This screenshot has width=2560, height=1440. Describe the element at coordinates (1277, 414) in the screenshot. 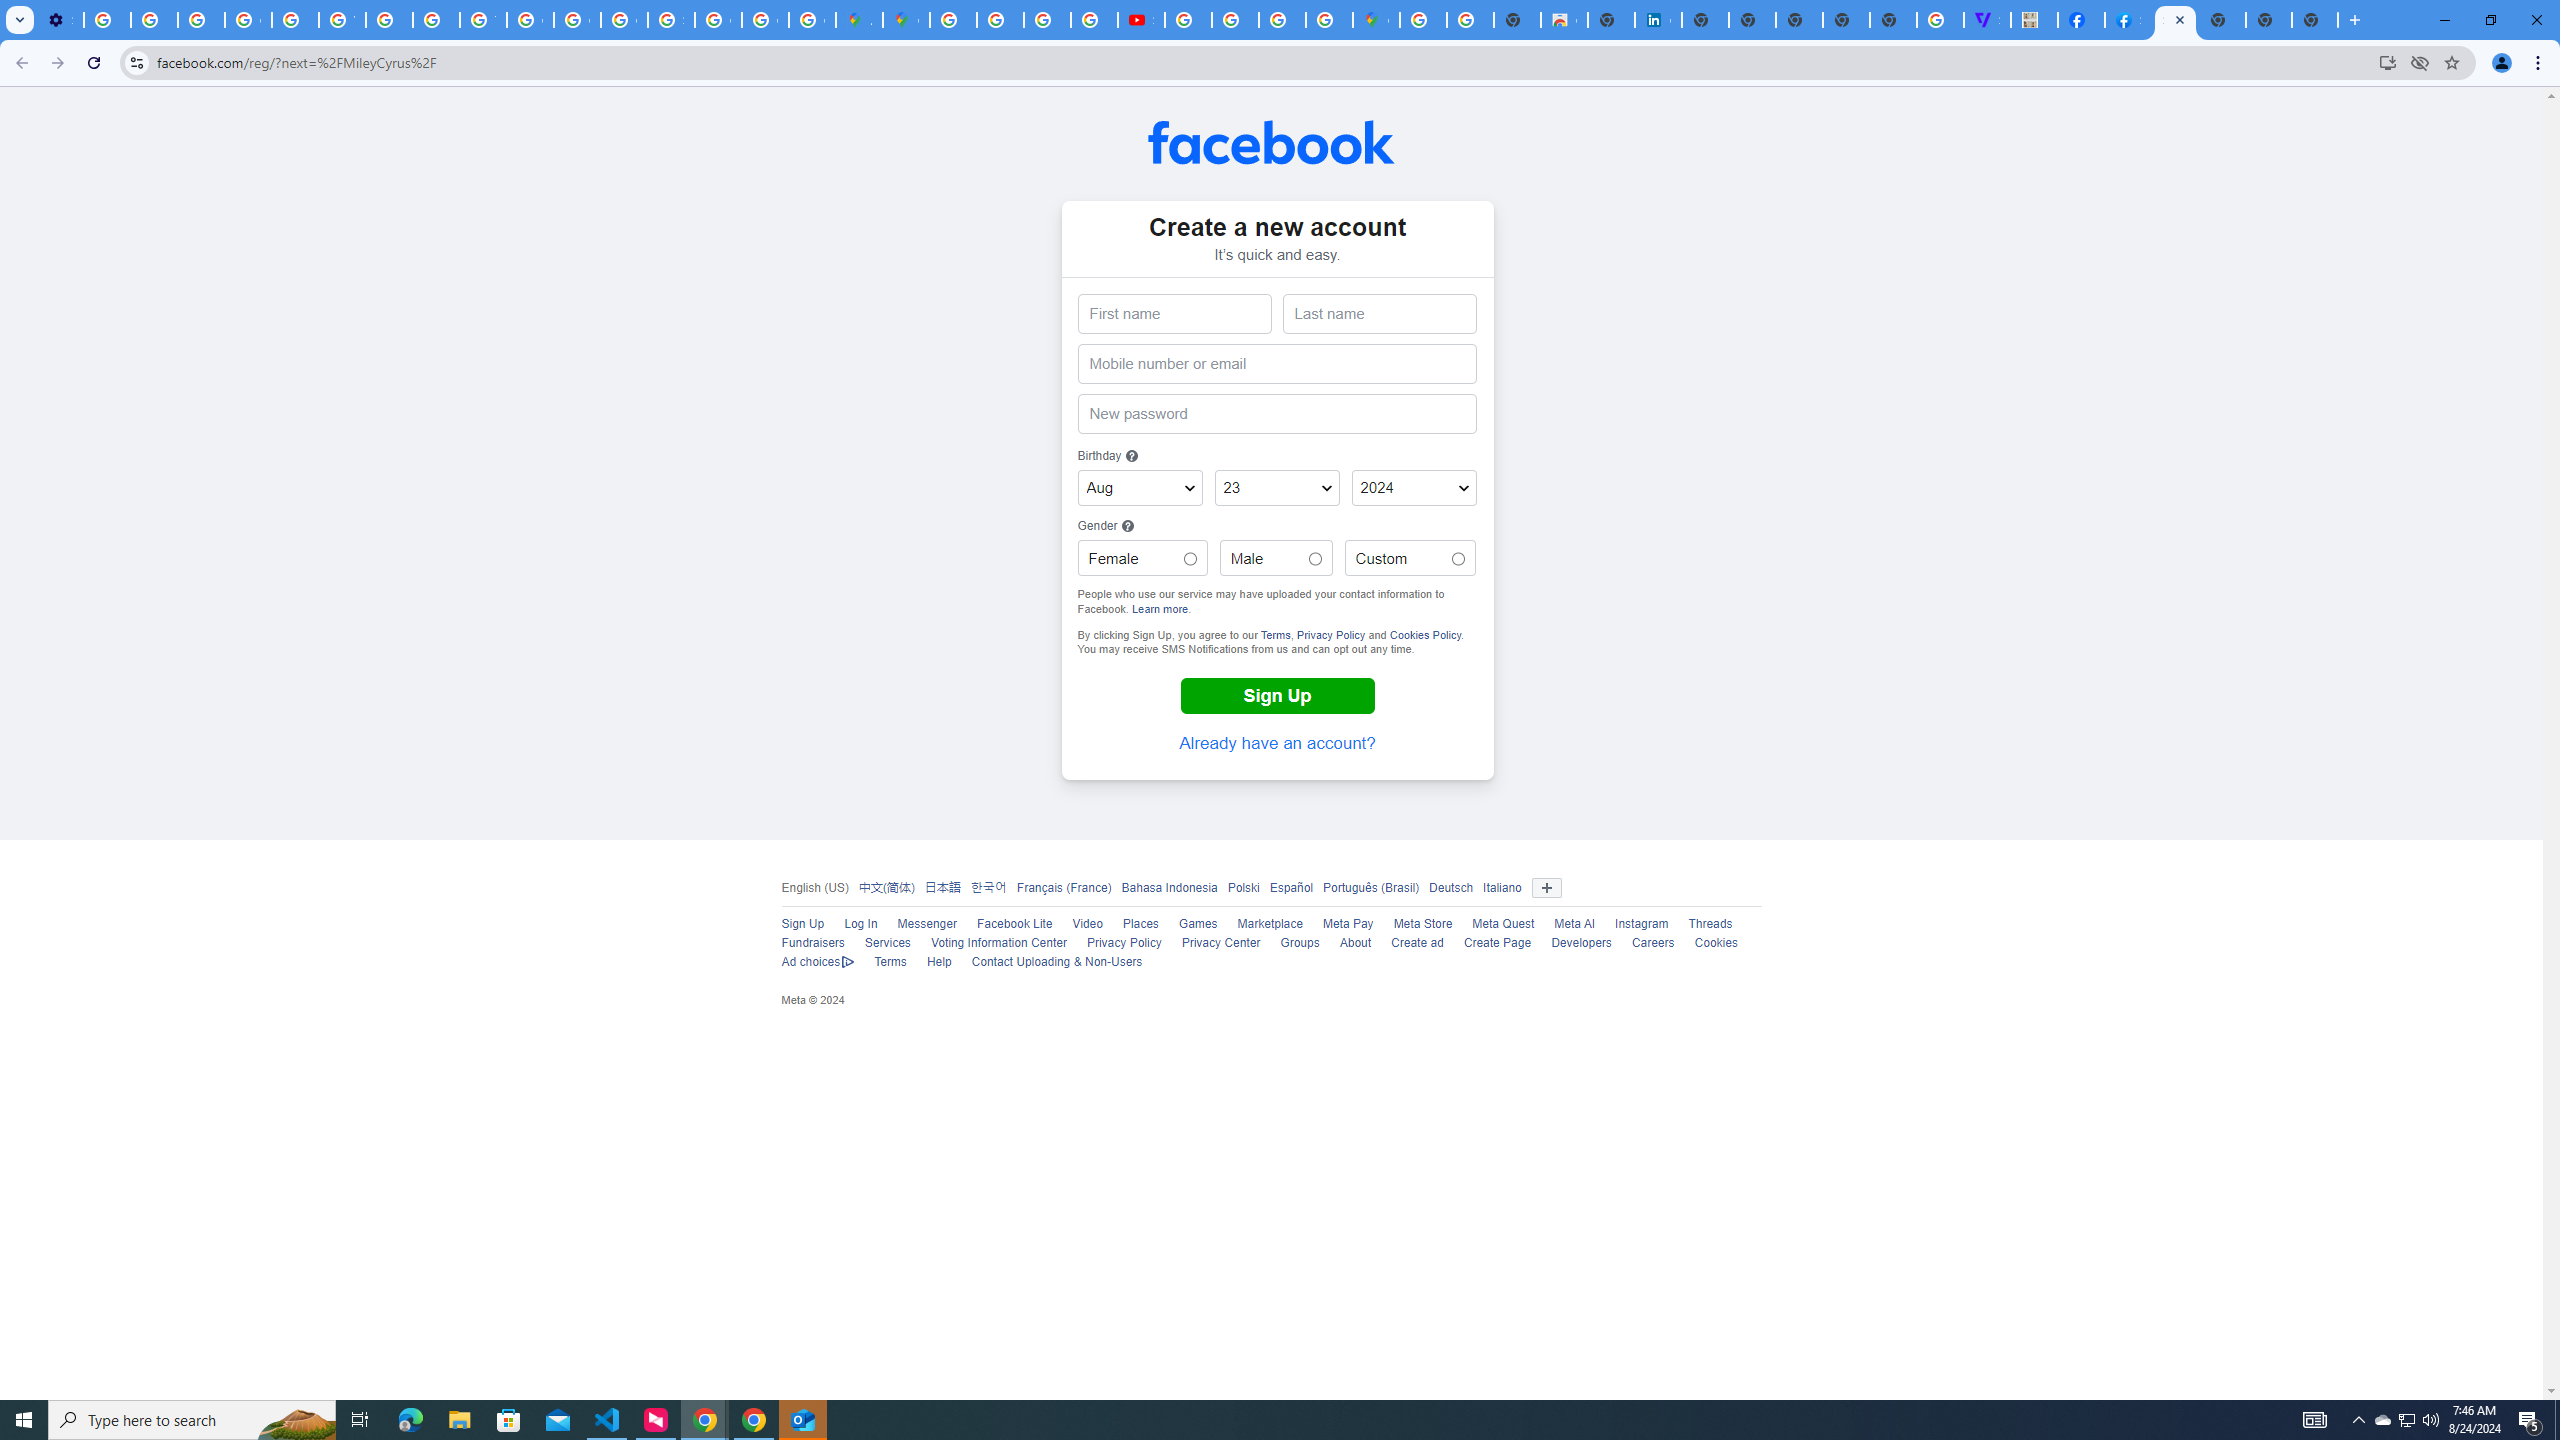

I see `New password` at that location.